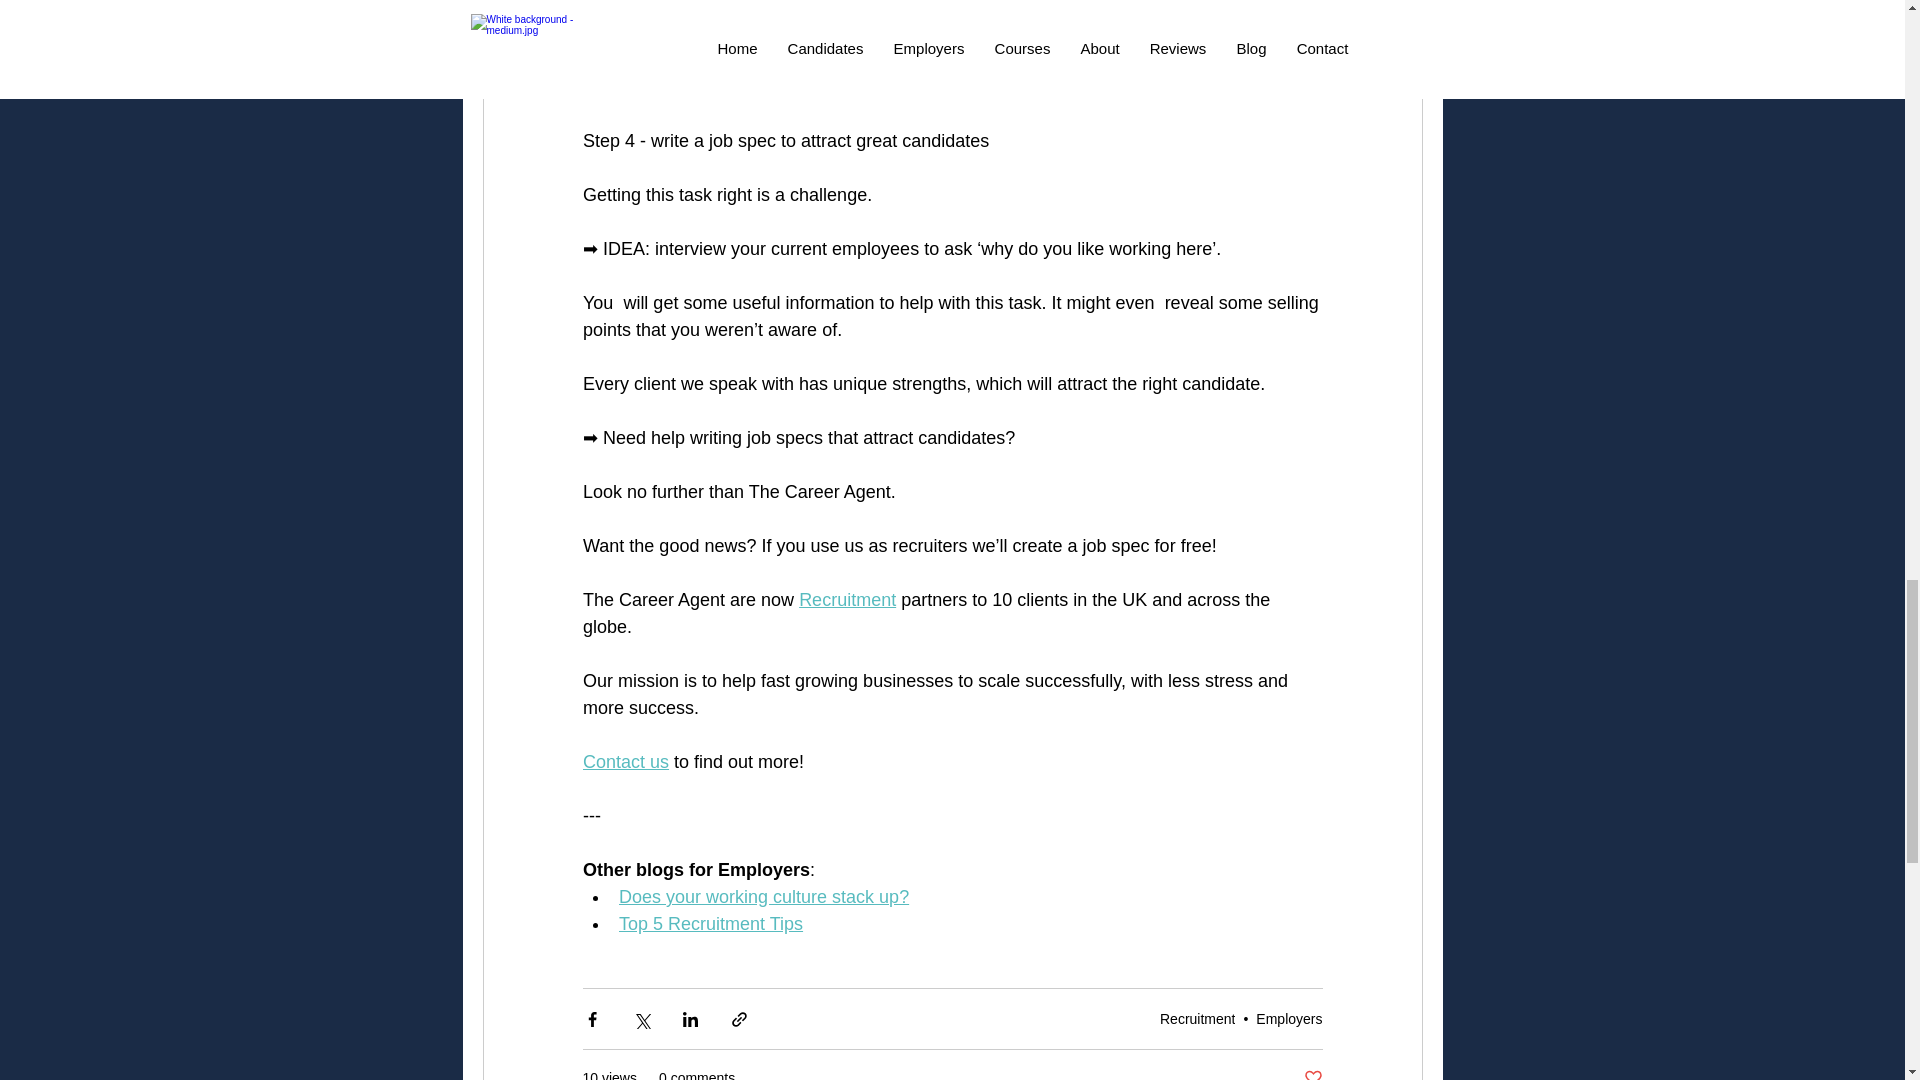 This screenshot has width=1920, height=1080. Describe the element at coordinates (763, 896) in the screenshot. I see `Does your working culture stack up?` at that location.